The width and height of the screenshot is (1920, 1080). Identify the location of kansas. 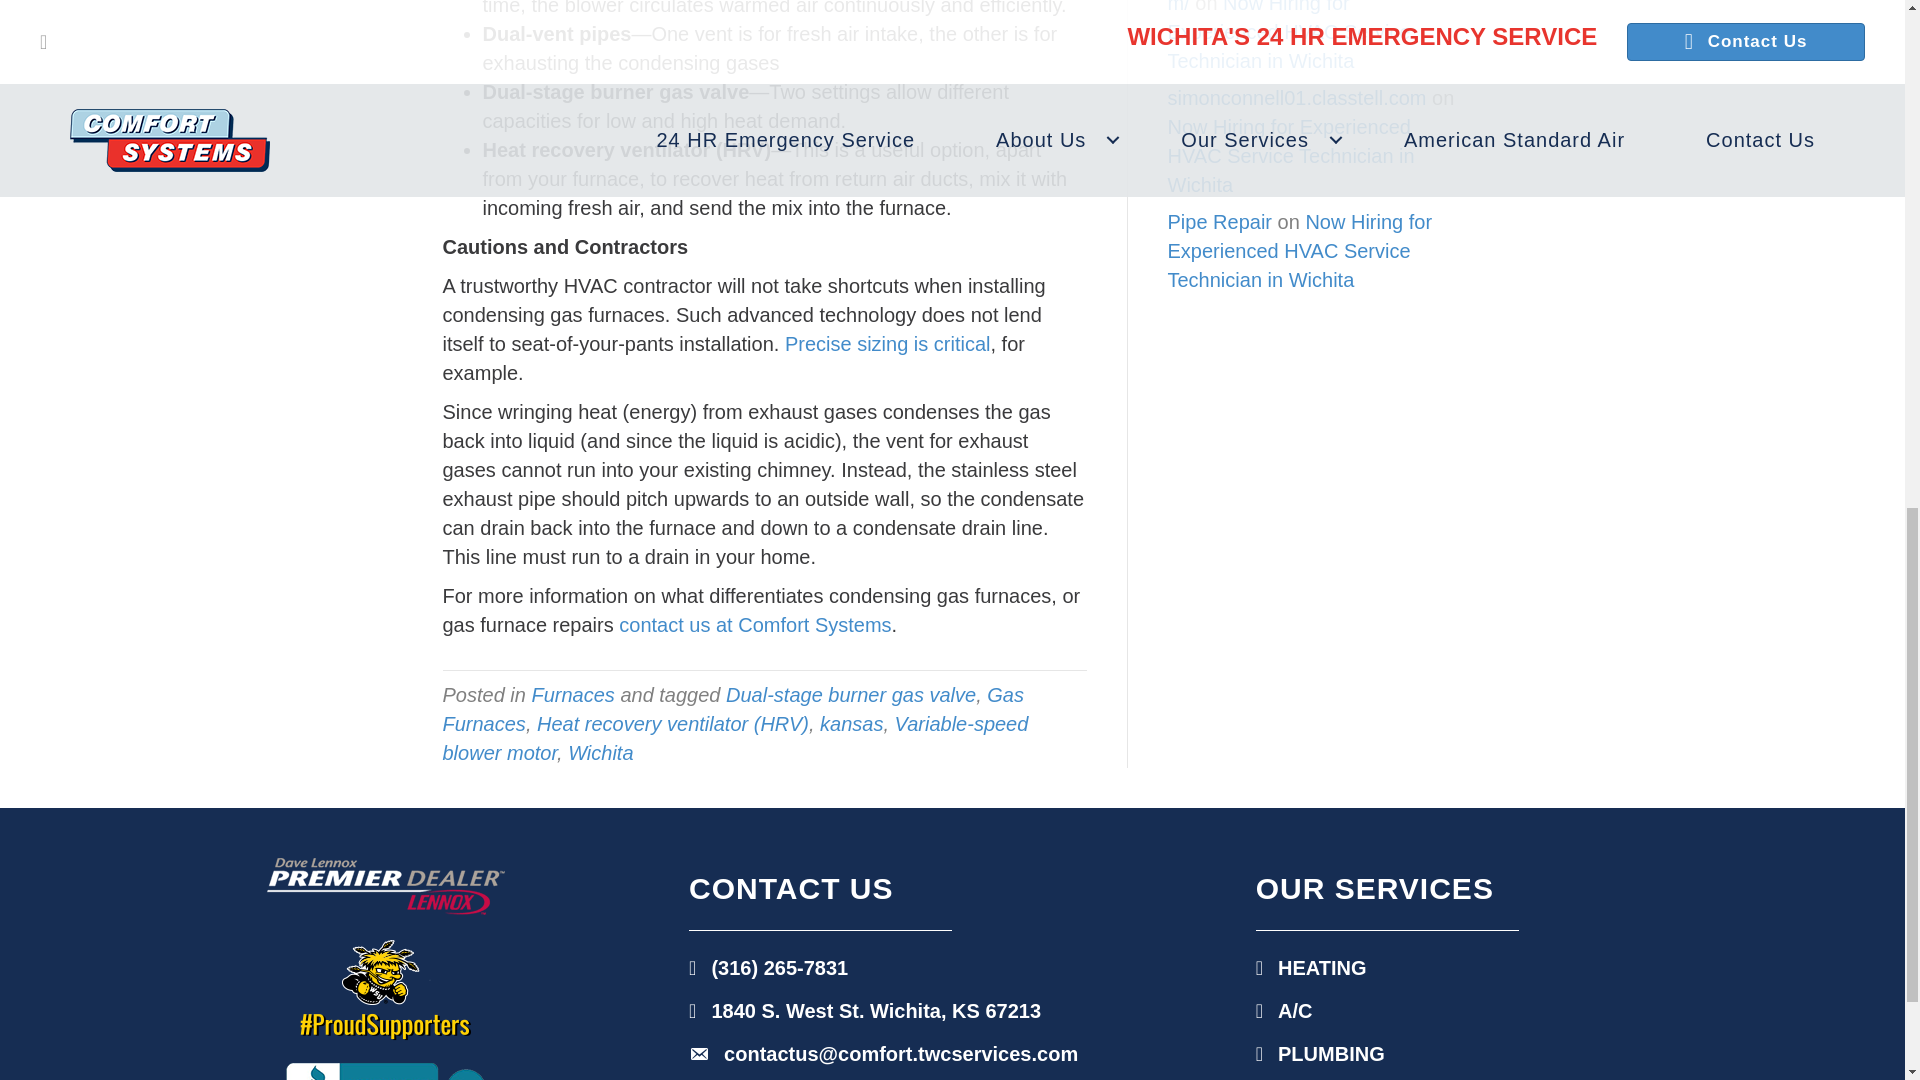
(851, 724).